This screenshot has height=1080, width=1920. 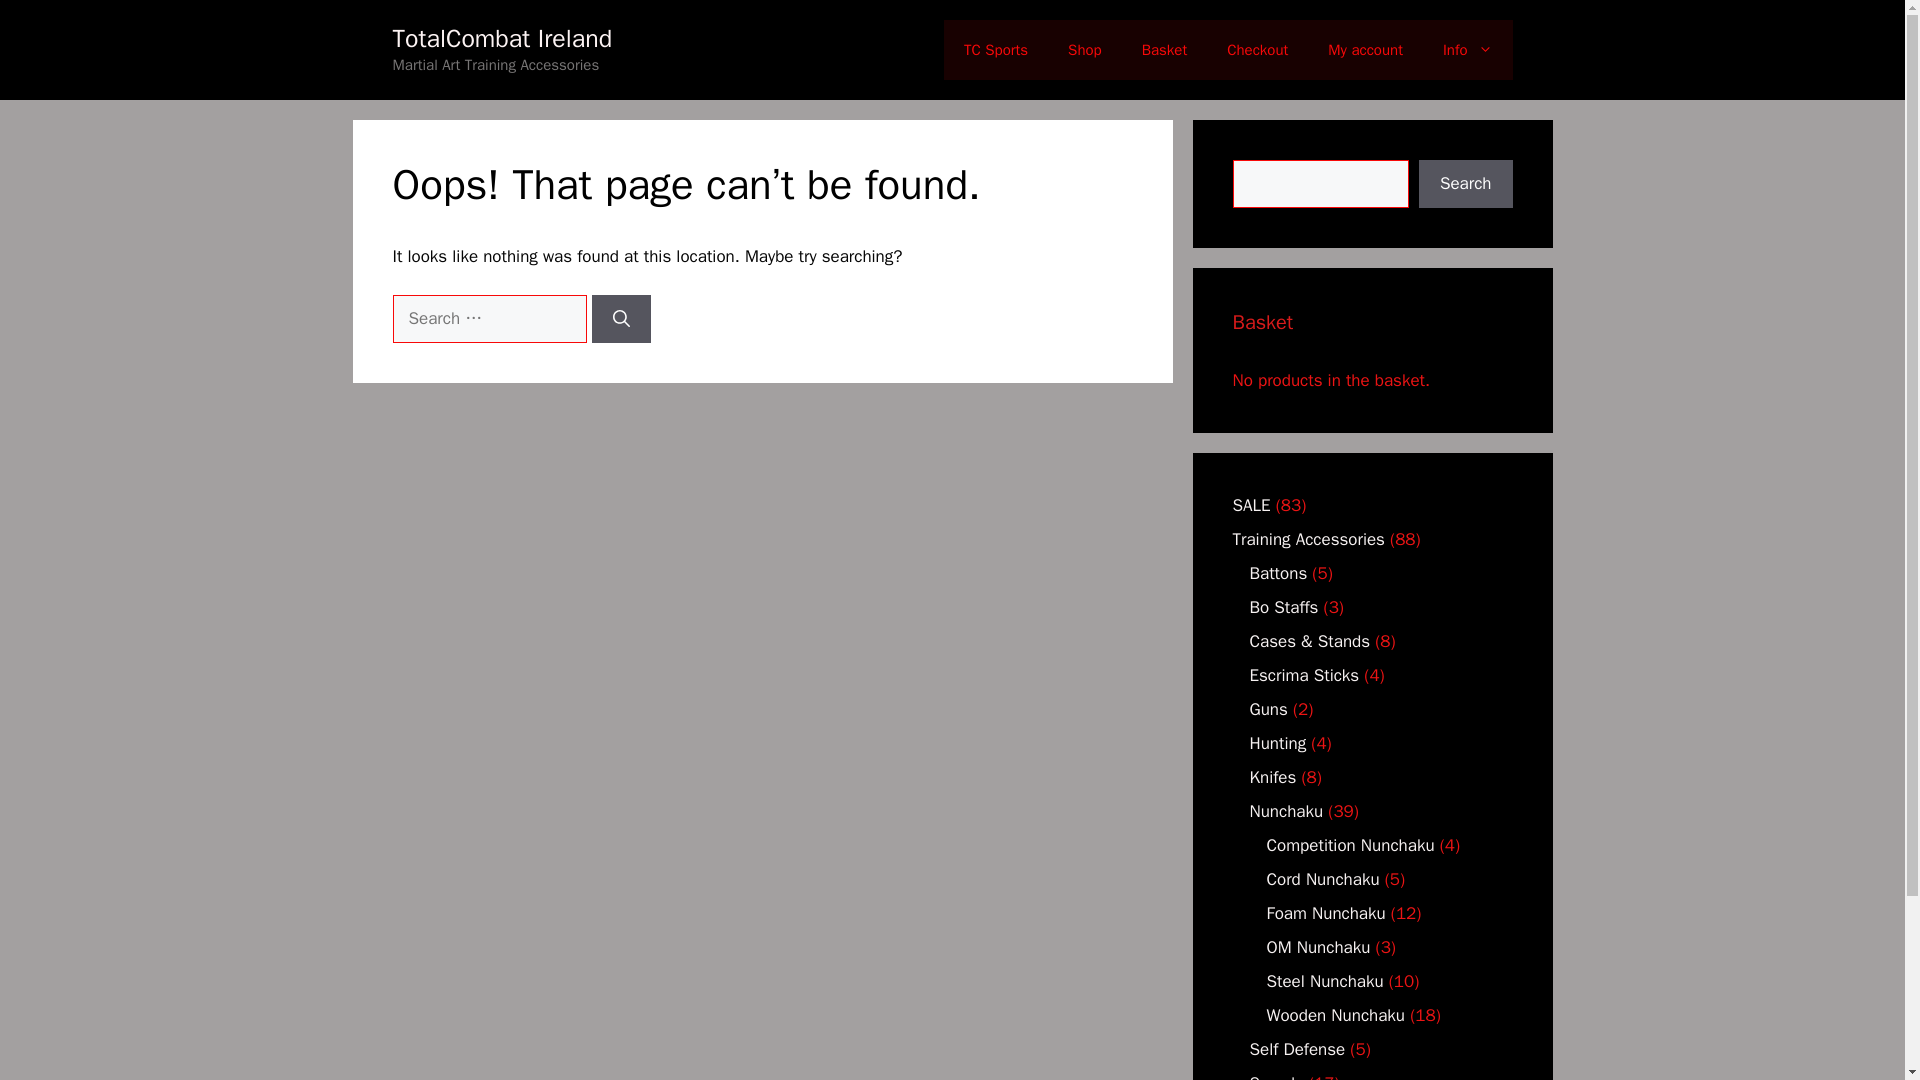 What do you see at coordinates (1257, 50) in the screenshot?
I see `Checkout` at bounding box center [1257, 50].